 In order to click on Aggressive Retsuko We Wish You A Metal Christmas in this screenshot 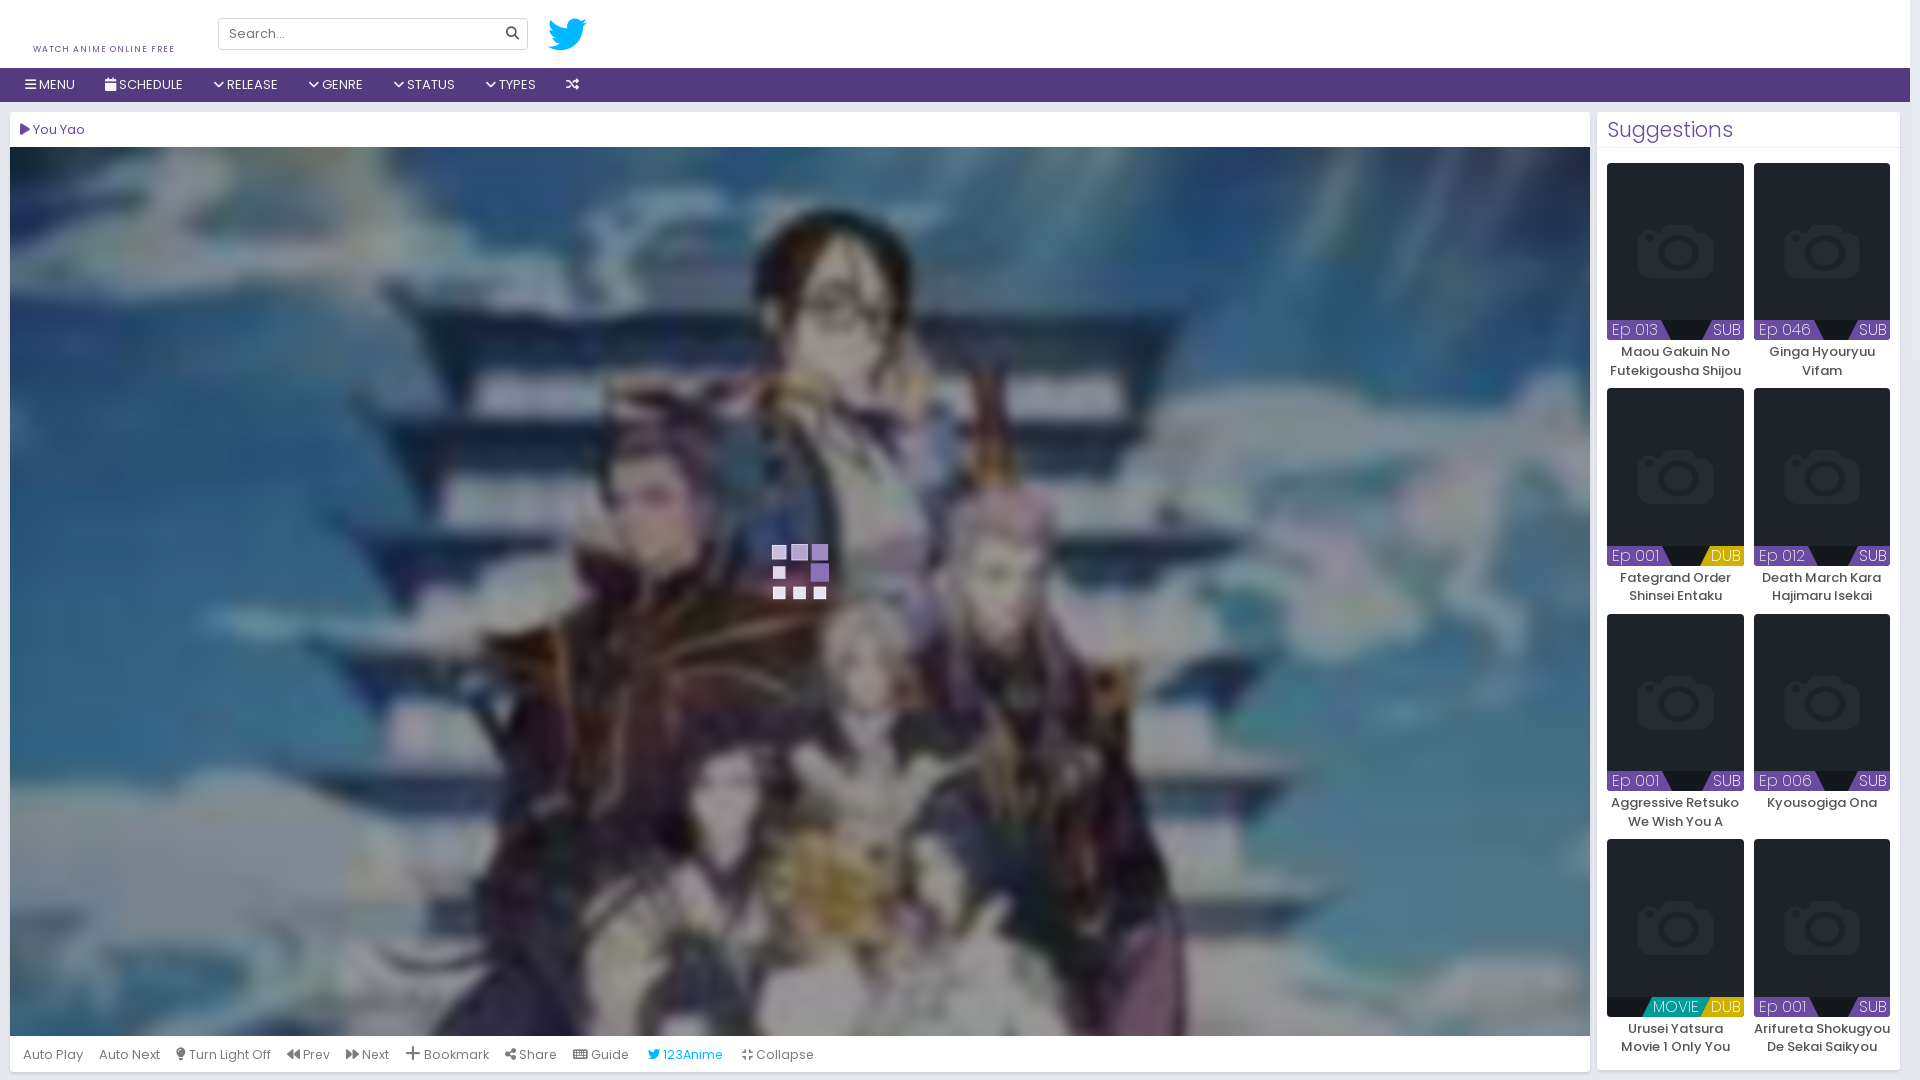, I will do `click(1676, 812)`.